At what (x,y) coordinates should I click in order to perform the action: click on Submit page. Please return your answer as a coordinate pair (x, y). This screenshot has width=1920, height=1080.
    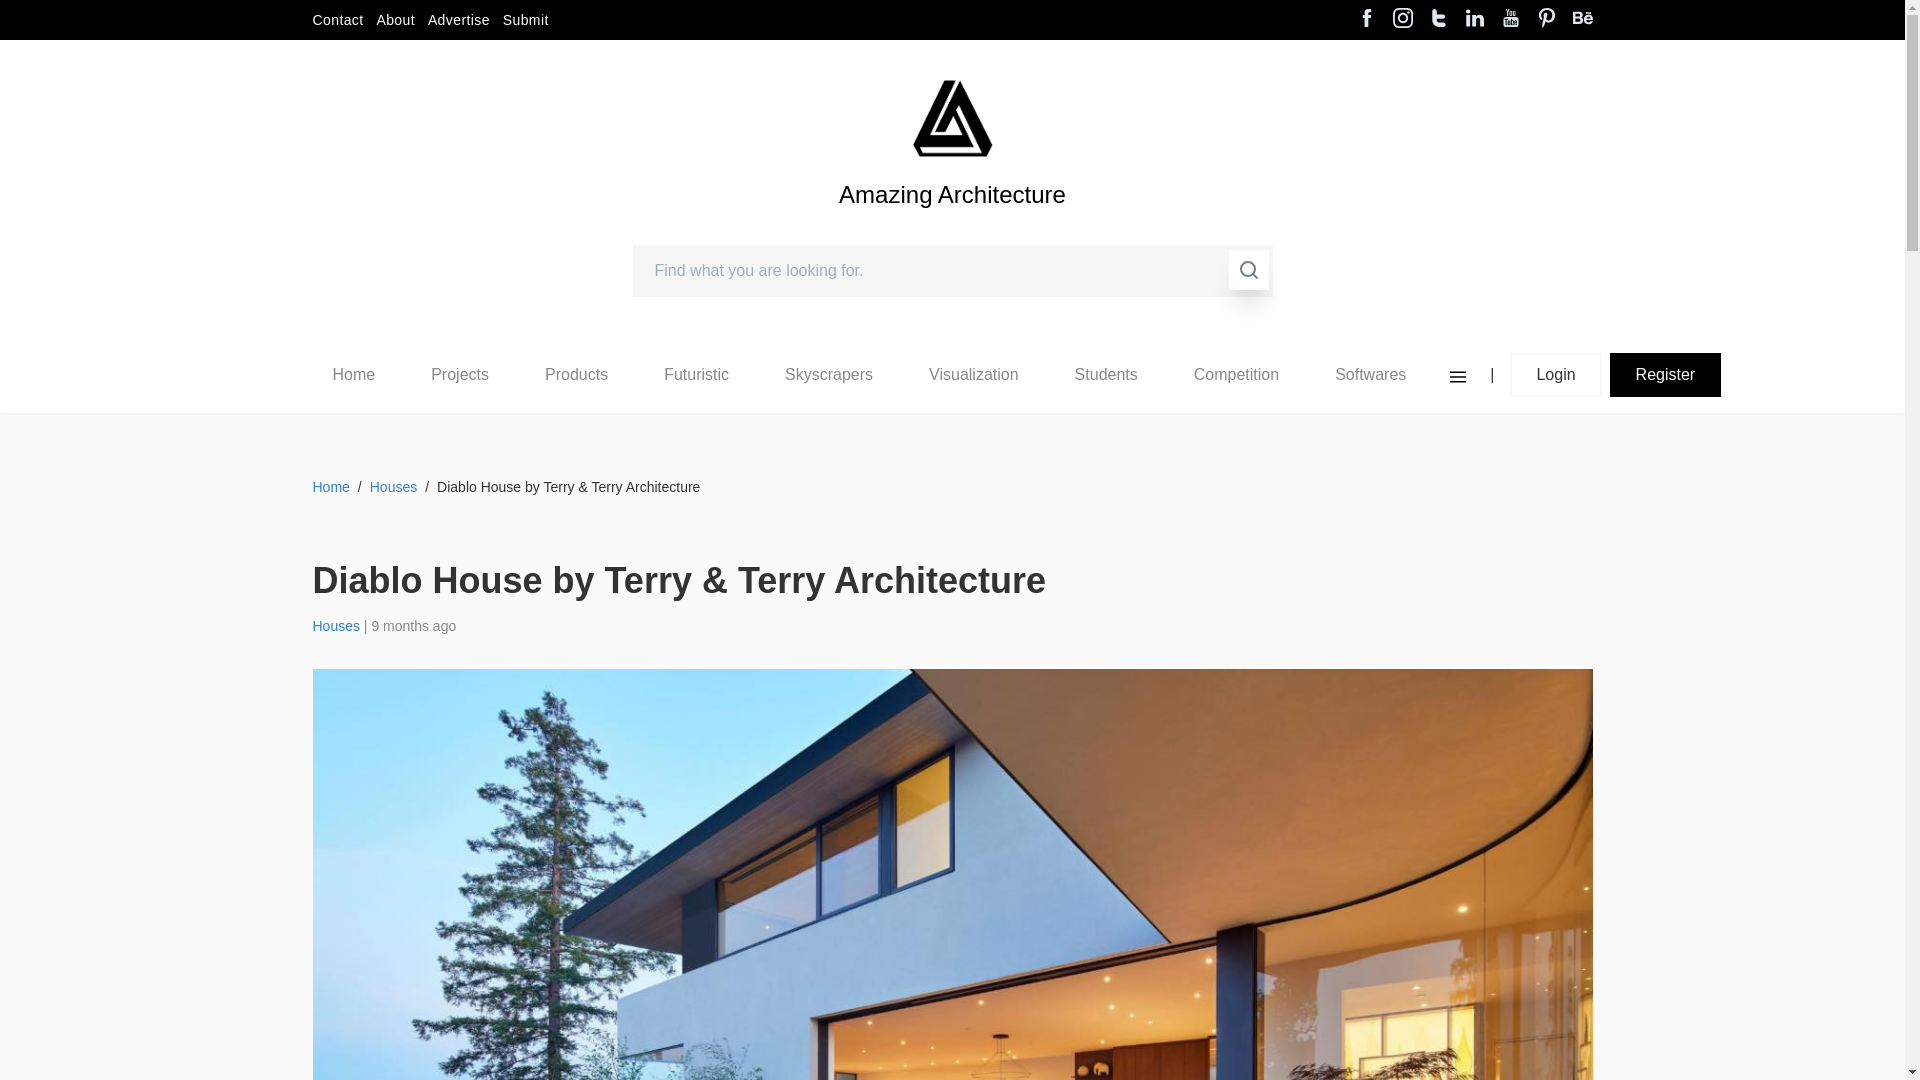
    Looking at the image, I should click on (526, 20).